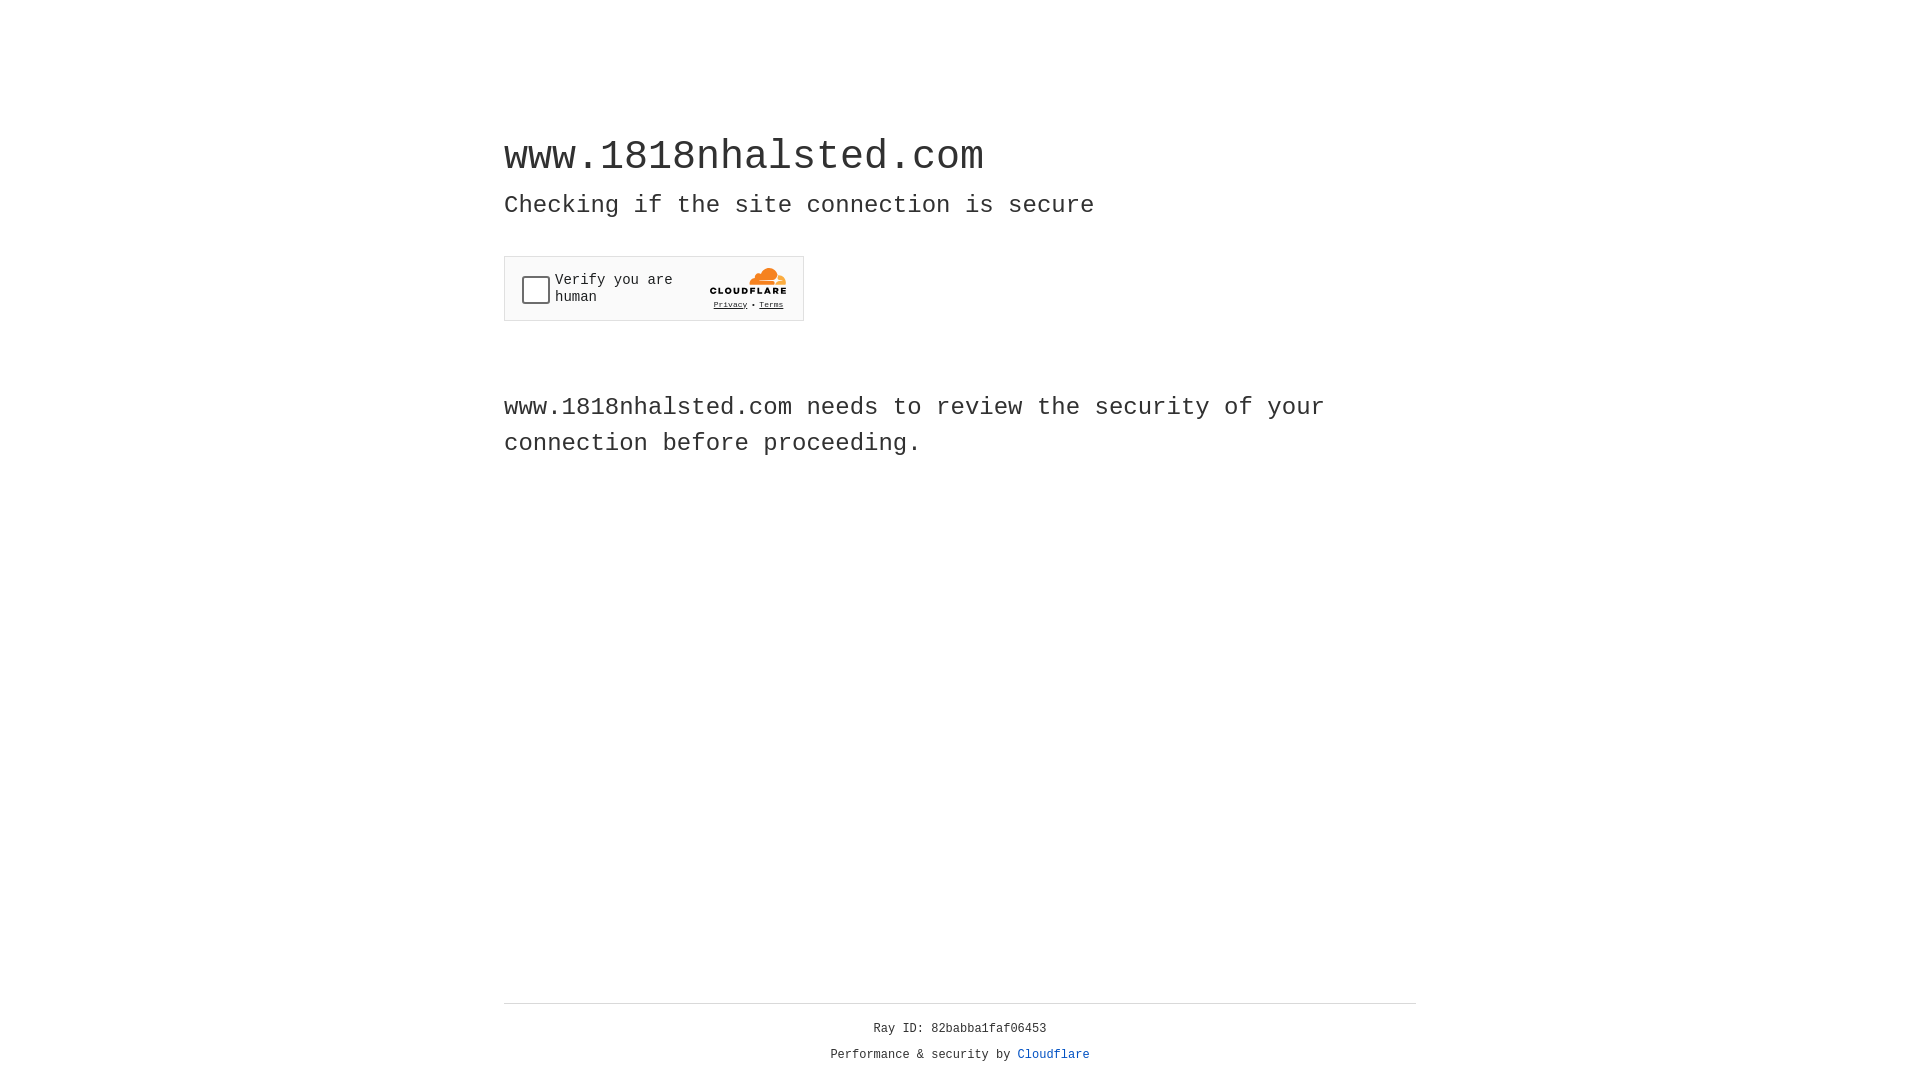 The width and height of the screenshot is (1920, 1080). Describe the element at coordinates (654, 288) in the screenshot. I see `Widget containing a Cloudflare security challenge` at that location.